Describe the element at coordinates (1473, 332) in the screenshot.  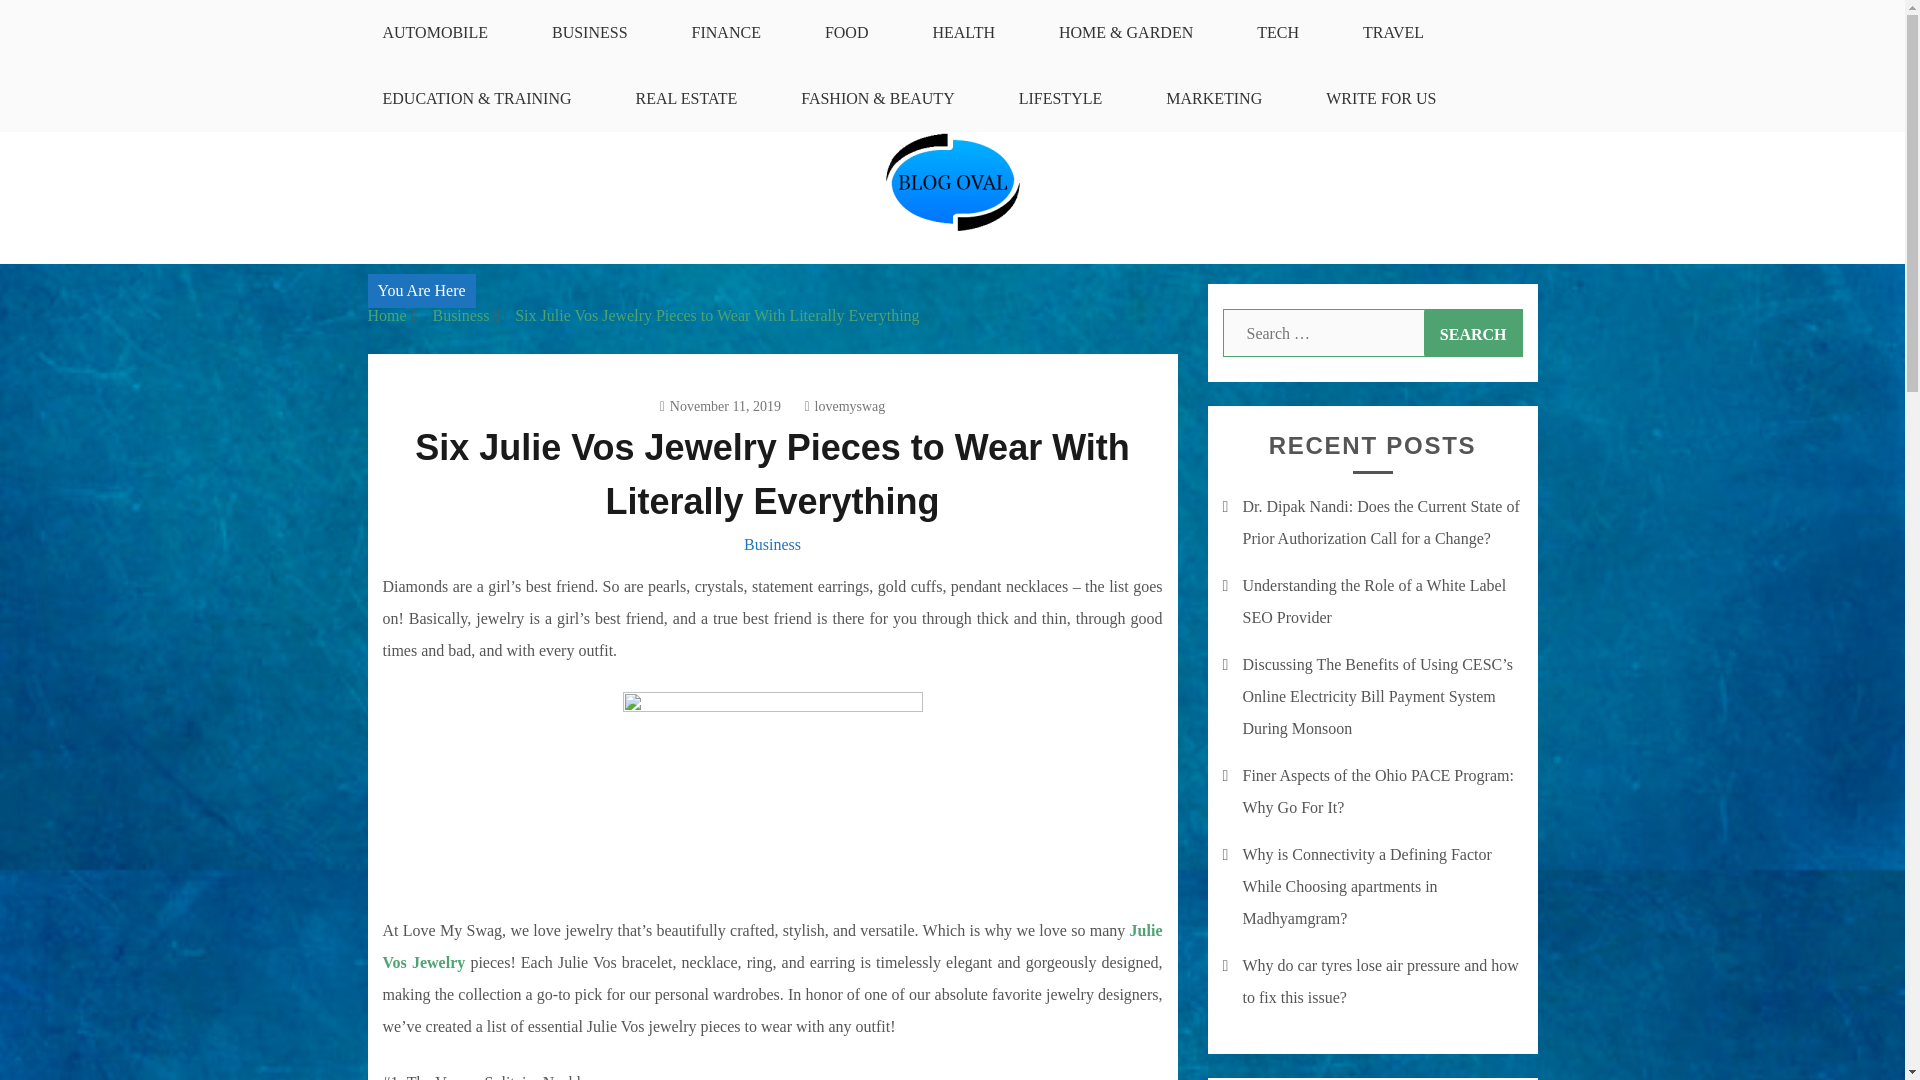
I see `Search` at that location.